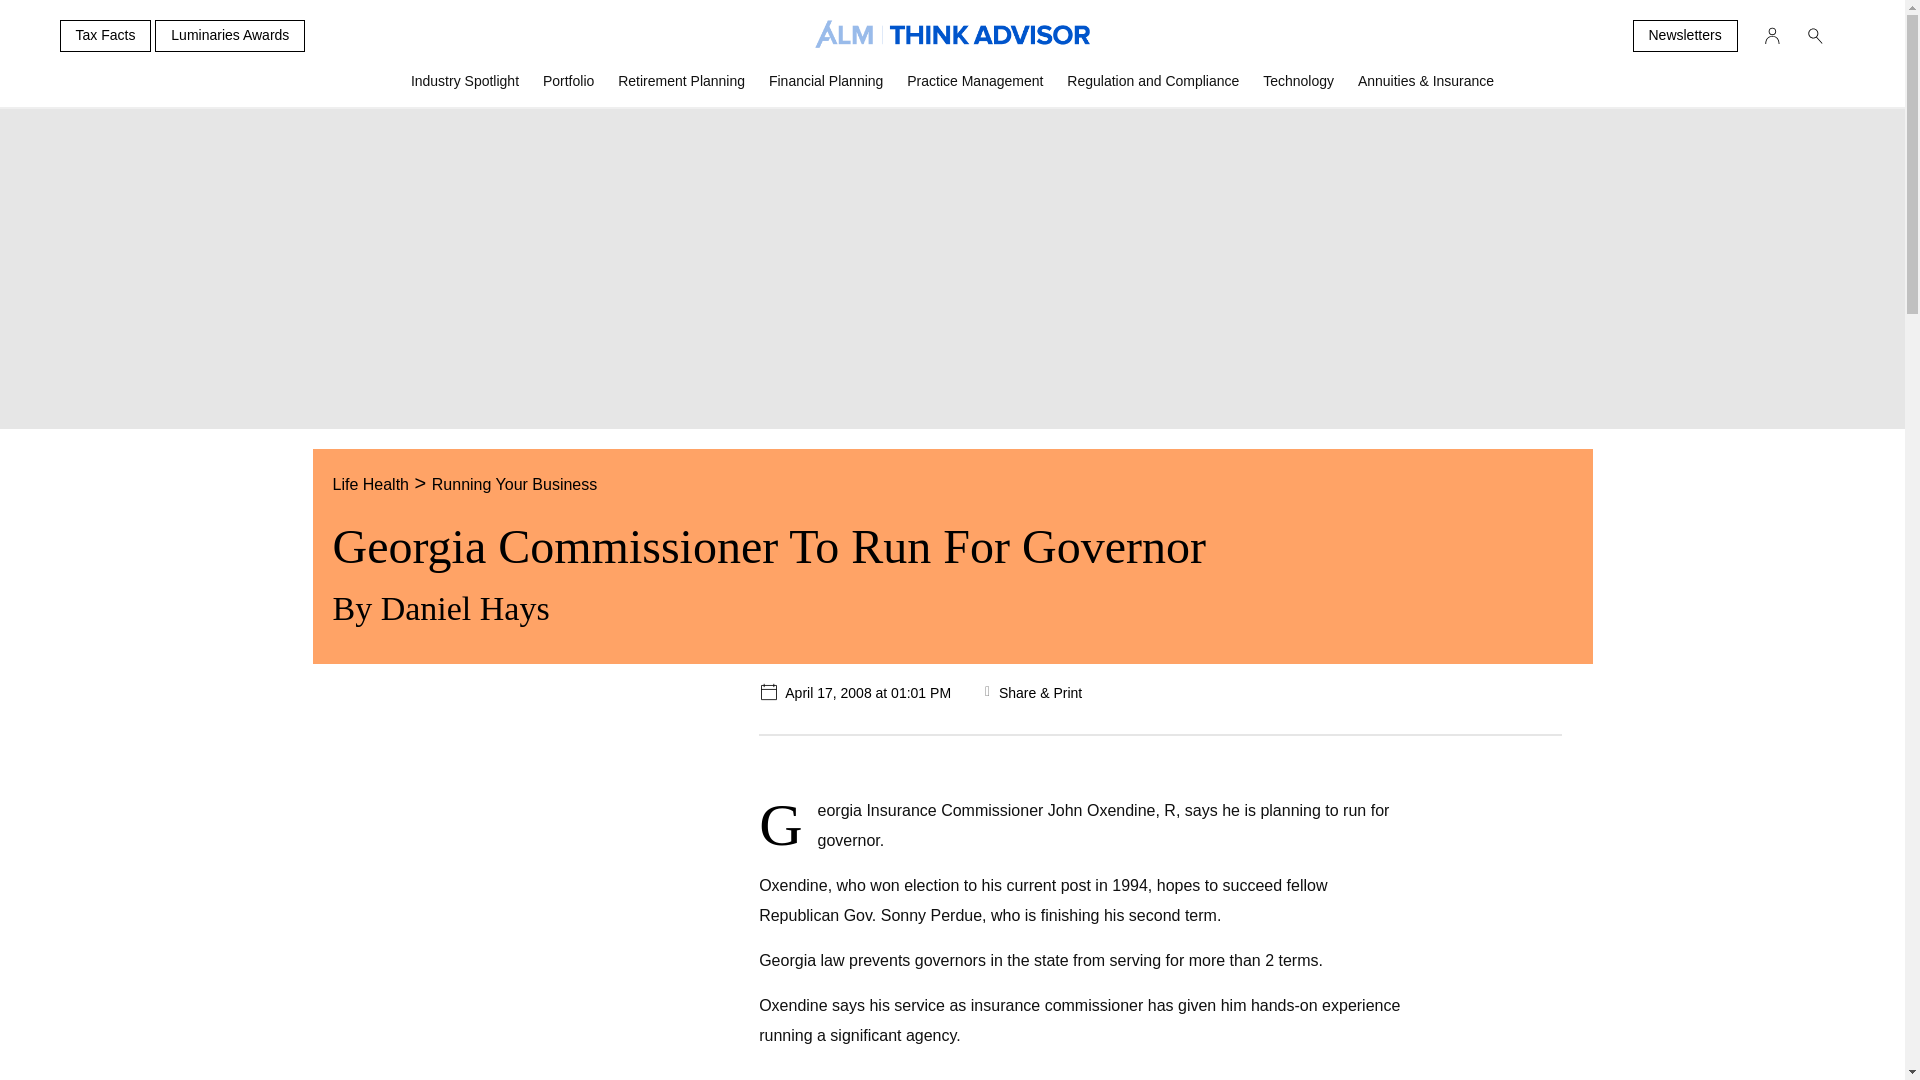 The width and height of the screenshot is (1920, 1080). I want to click on Tax Facts, so click(105, 36).